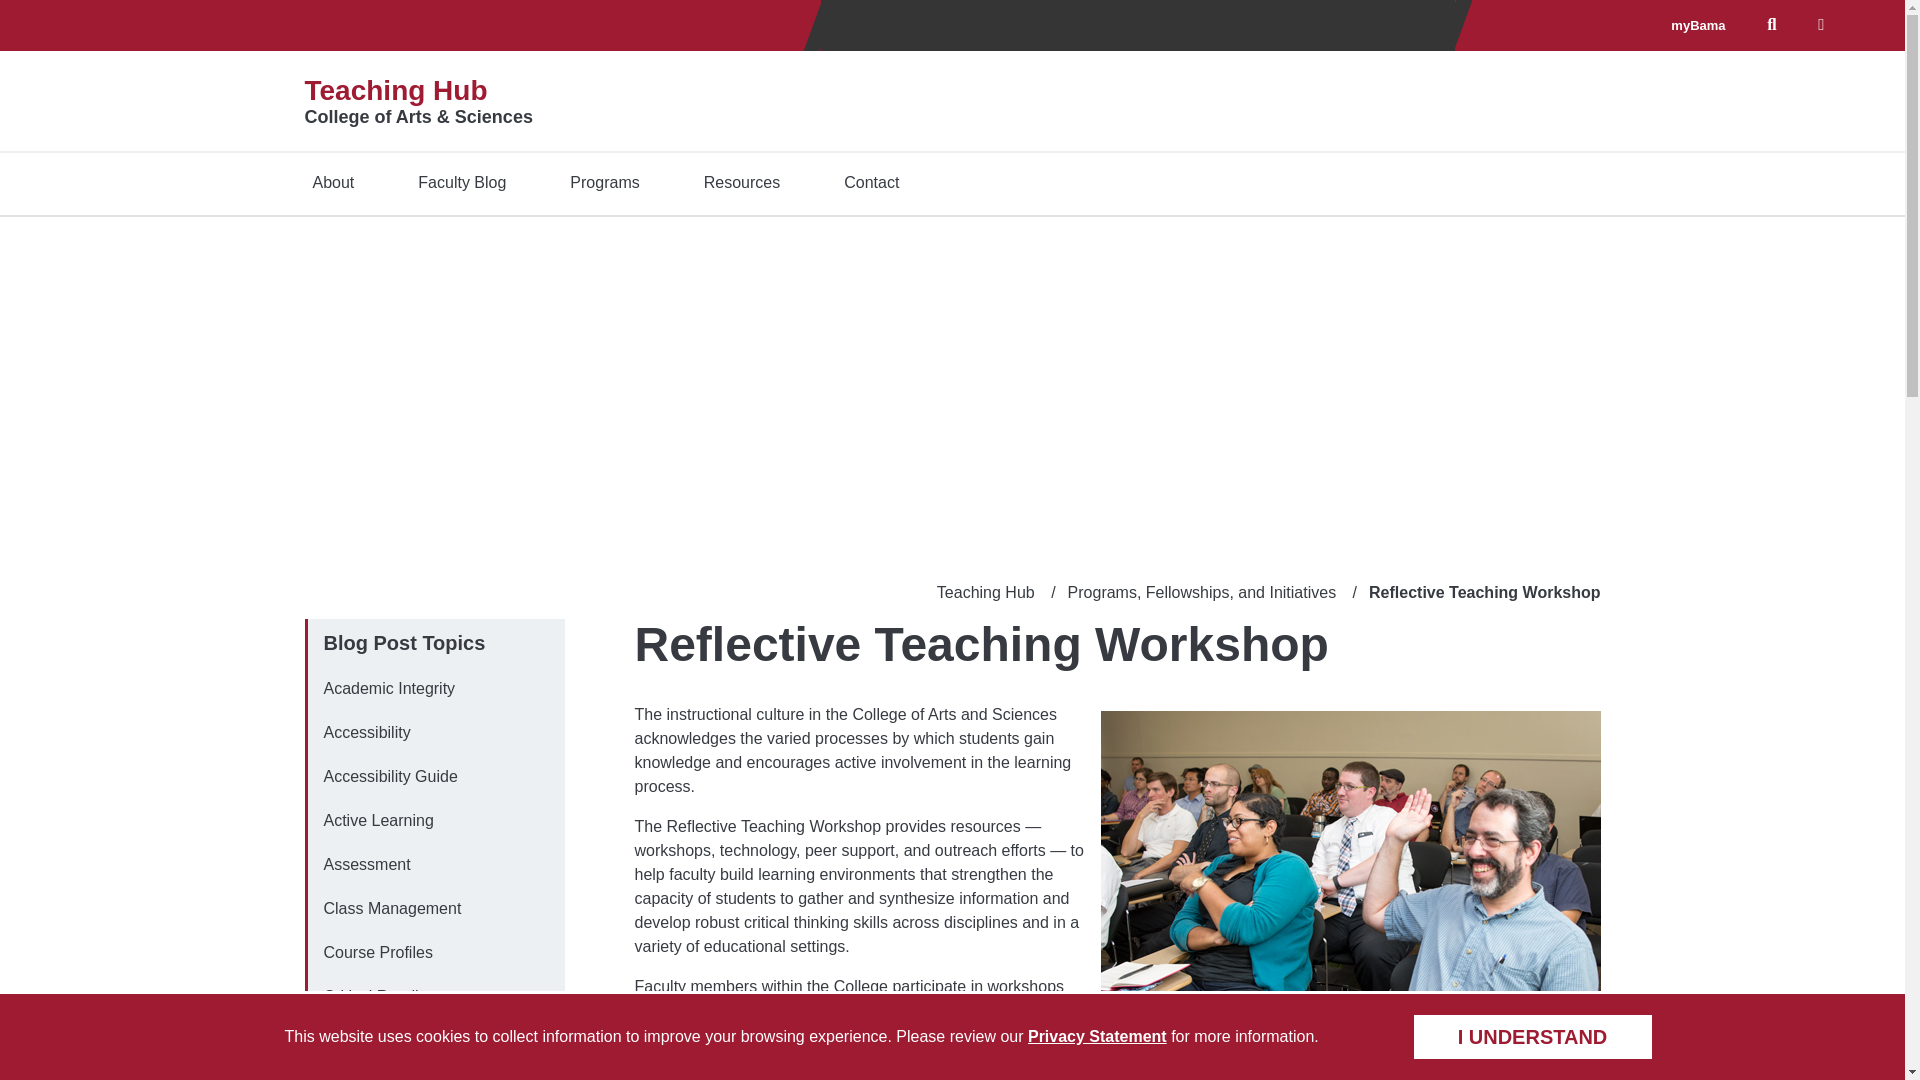  What do you see at coordinates (332, 182) in the screenshot?
I see `About` at bounding box center [332, 182].